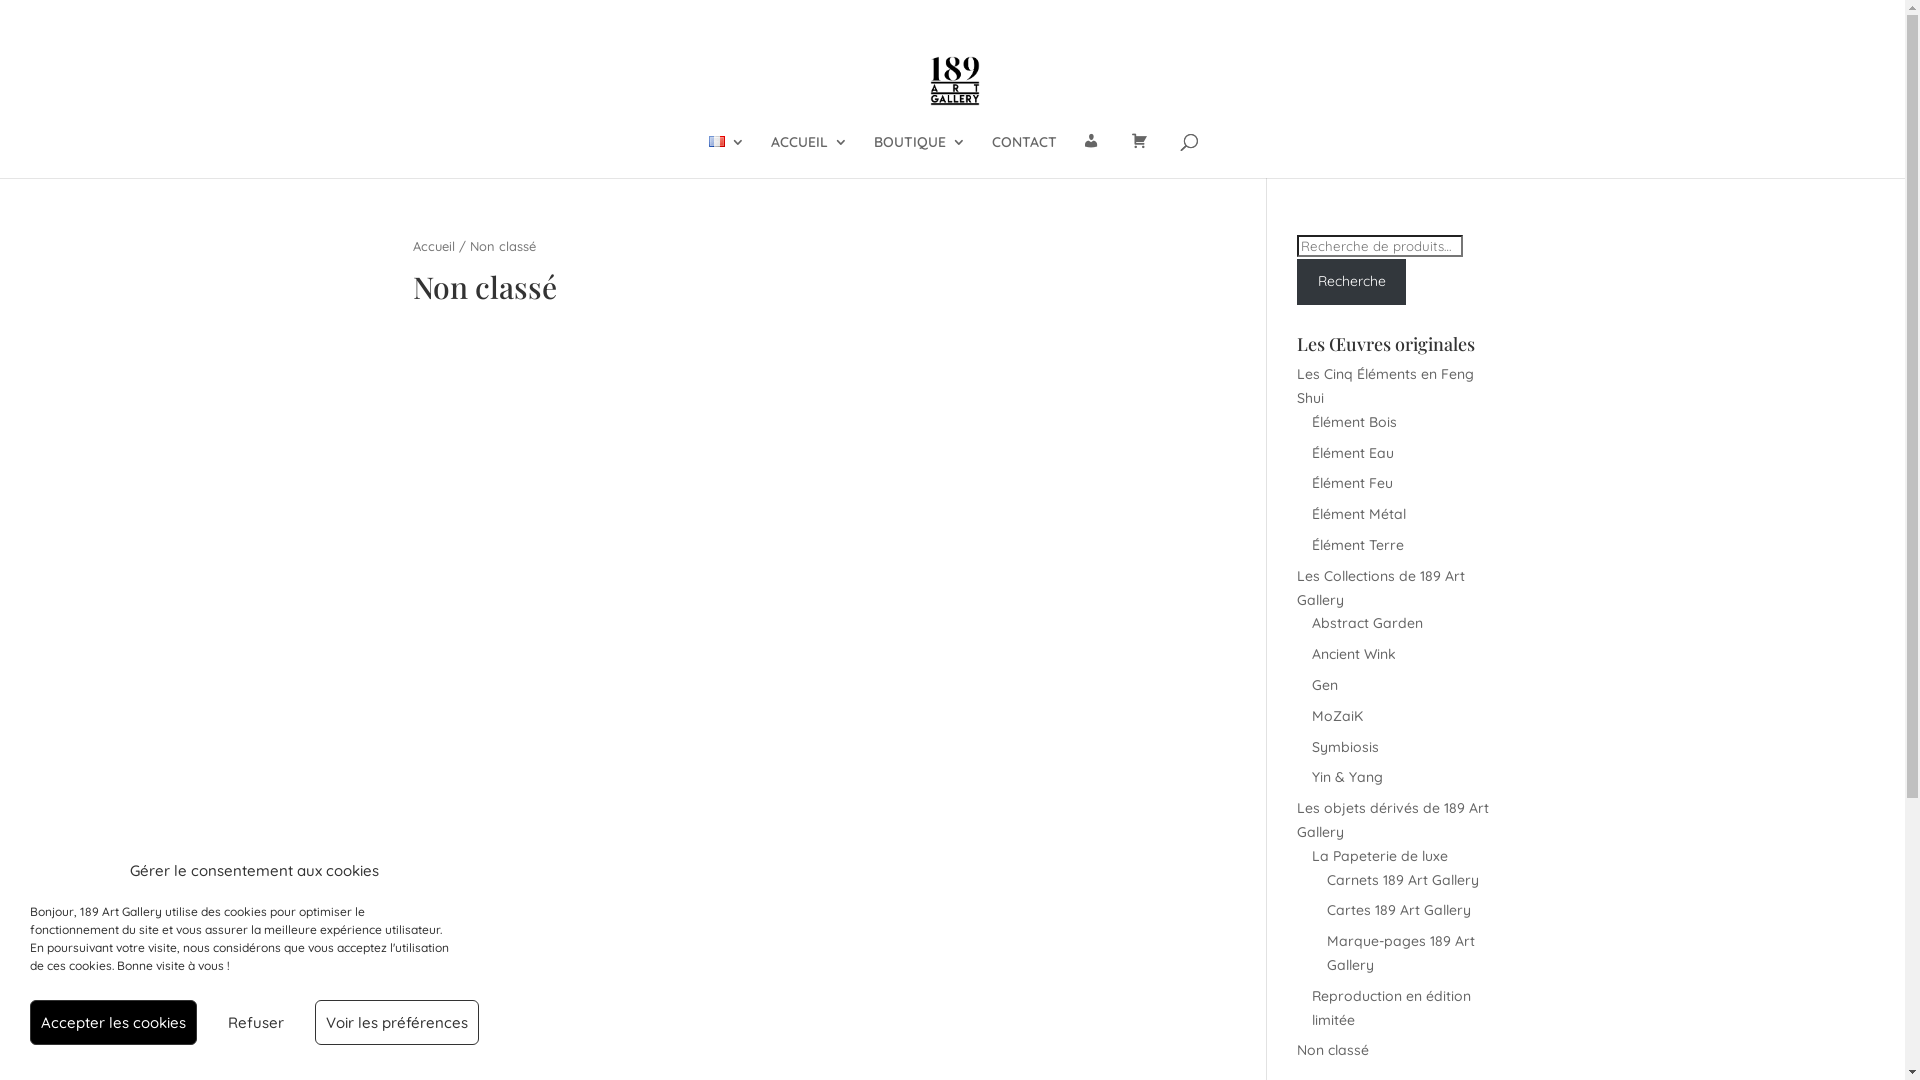 The height and width of the screenshot is (1080, 1920). Describe the element at coordinates (1380, 856) in the screenshot. I see `La Papeterie de luxe` at that location.